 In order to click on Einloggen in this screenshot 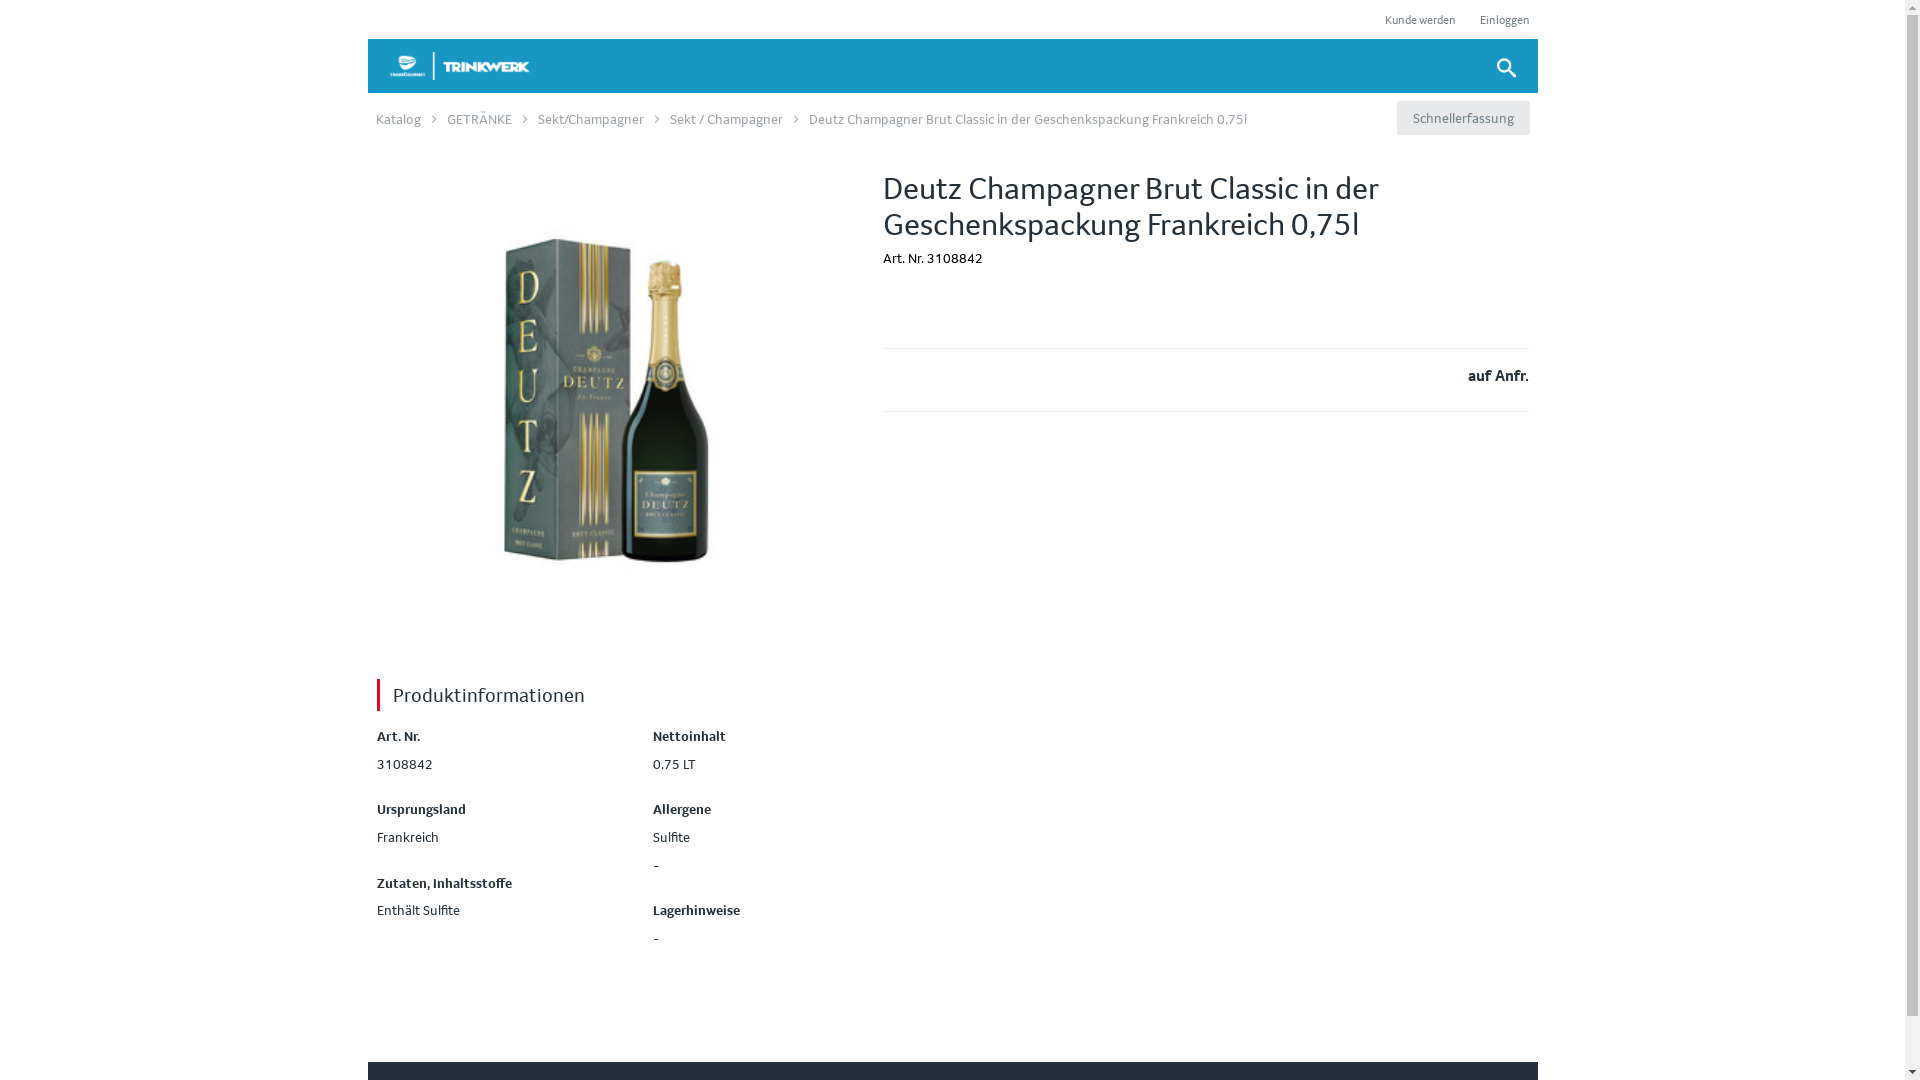, I will do `click(1505, 20)`.